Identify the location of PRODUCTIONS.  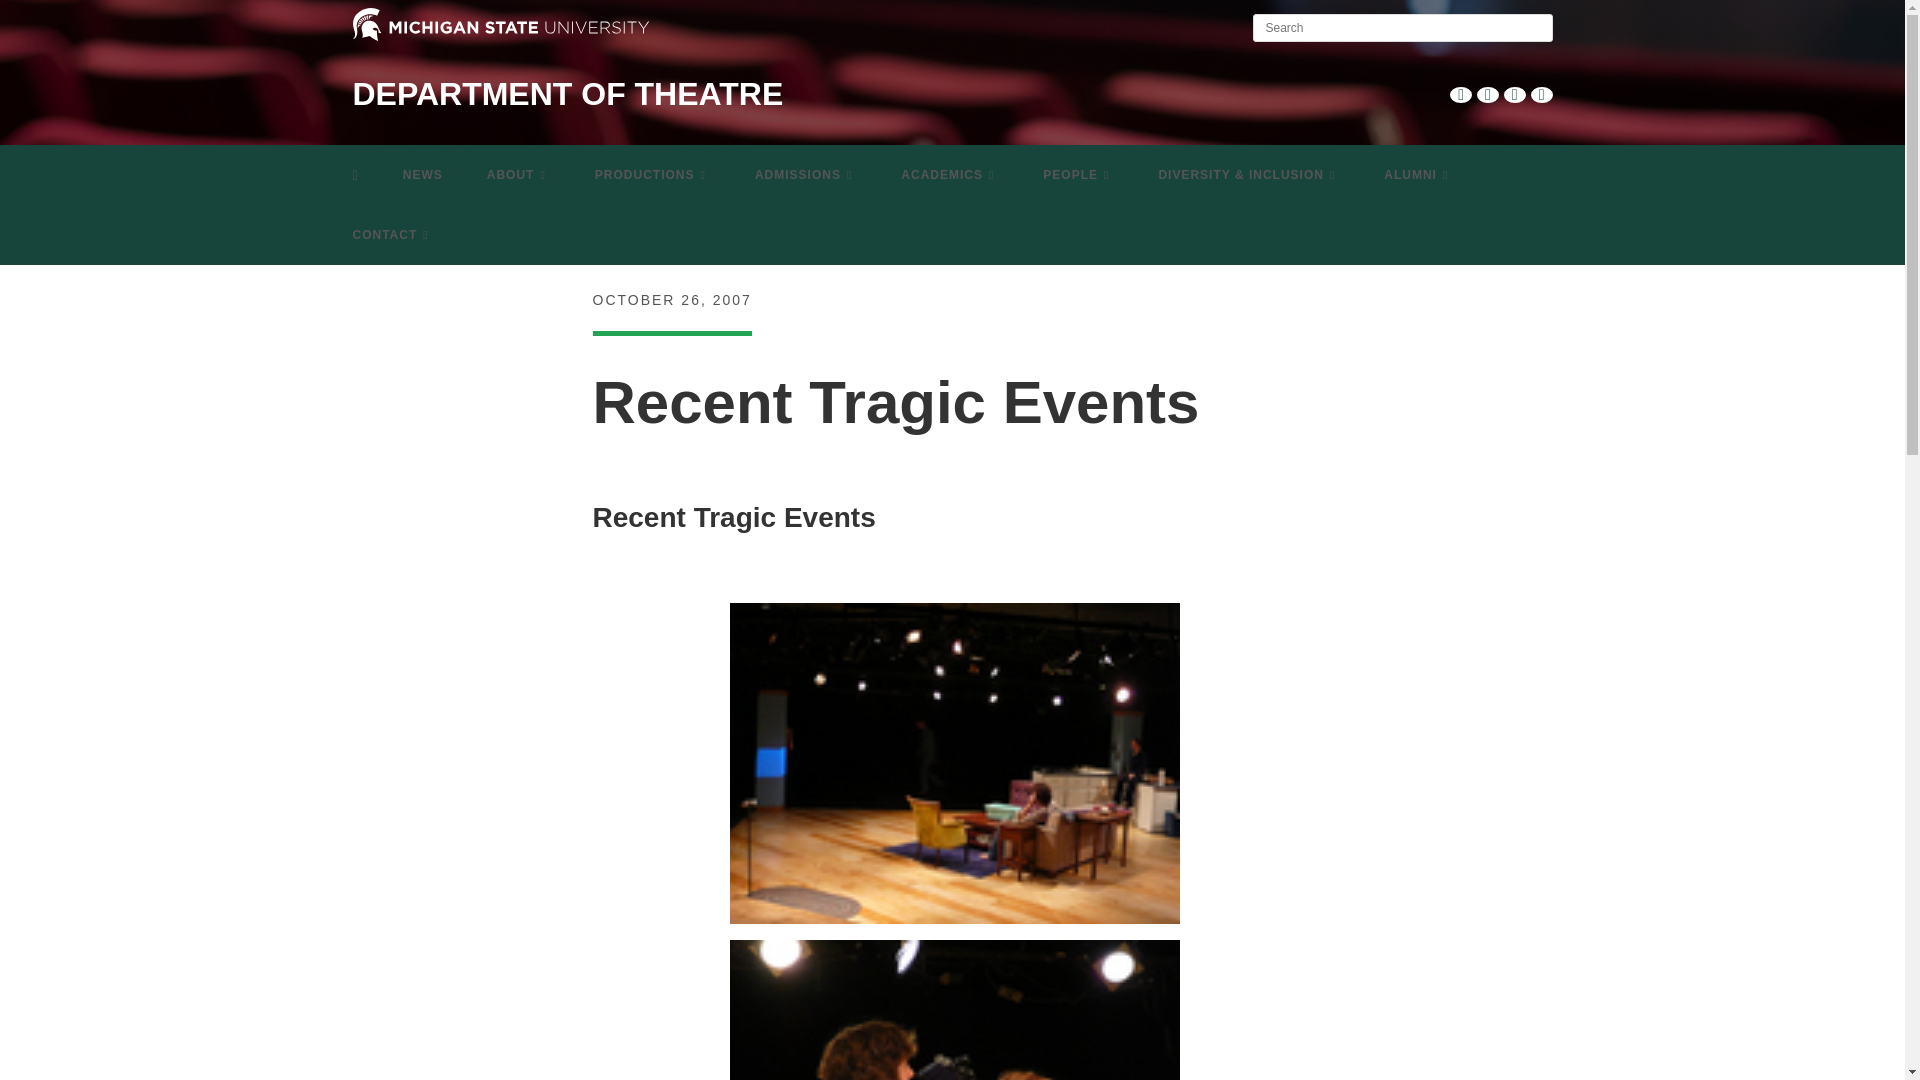
(652, 174).